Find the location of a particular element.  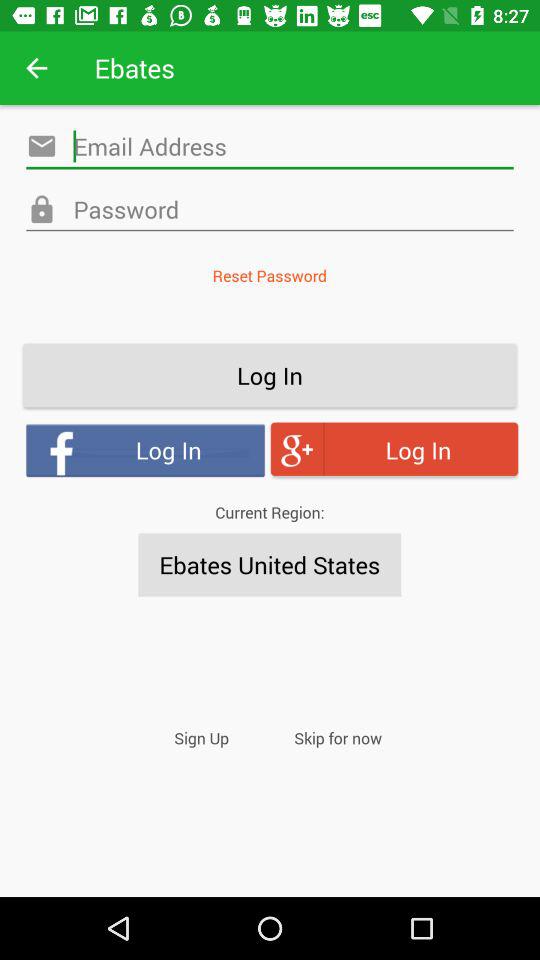

enter email address is located at coordinates (270, 210).